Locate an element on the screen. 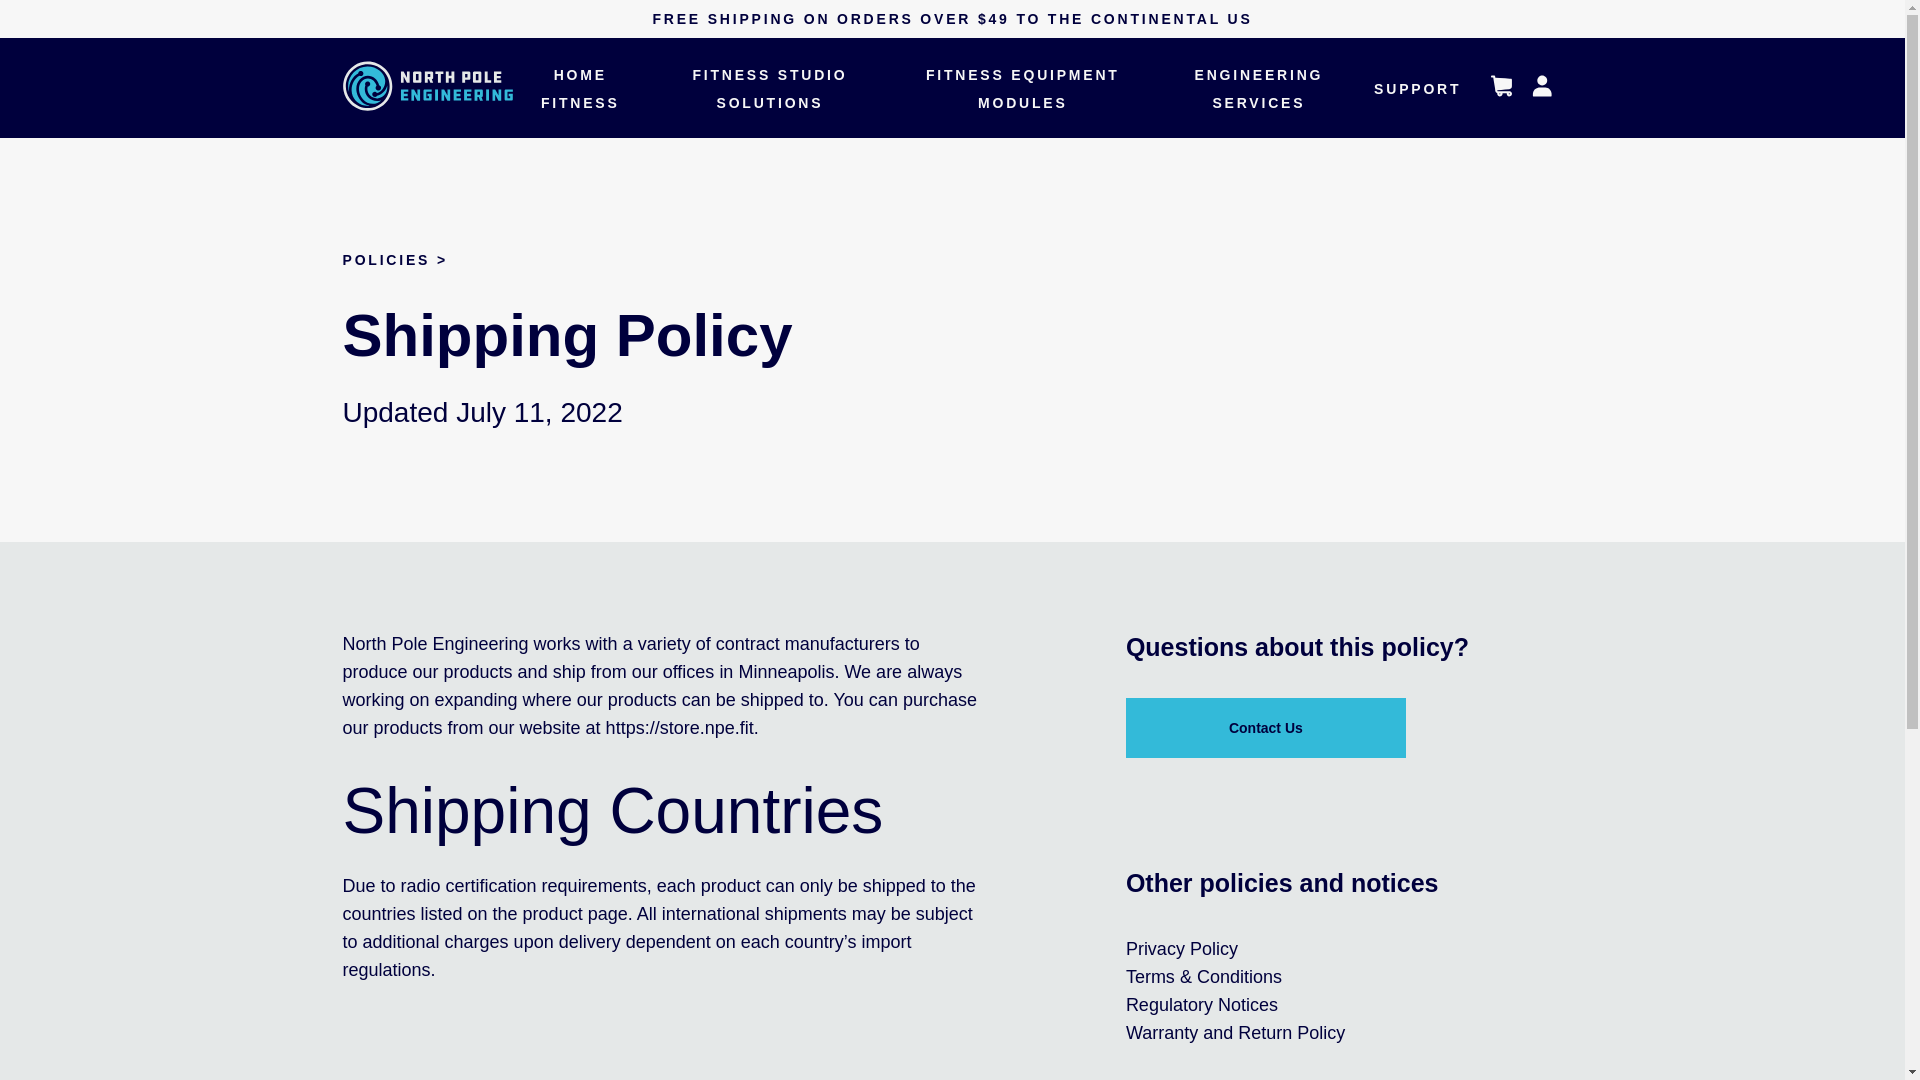 Image resolution: width=1920 pixels, height=1080 pixels. Regulatory Notices is located at coordinates (1202, 1004).